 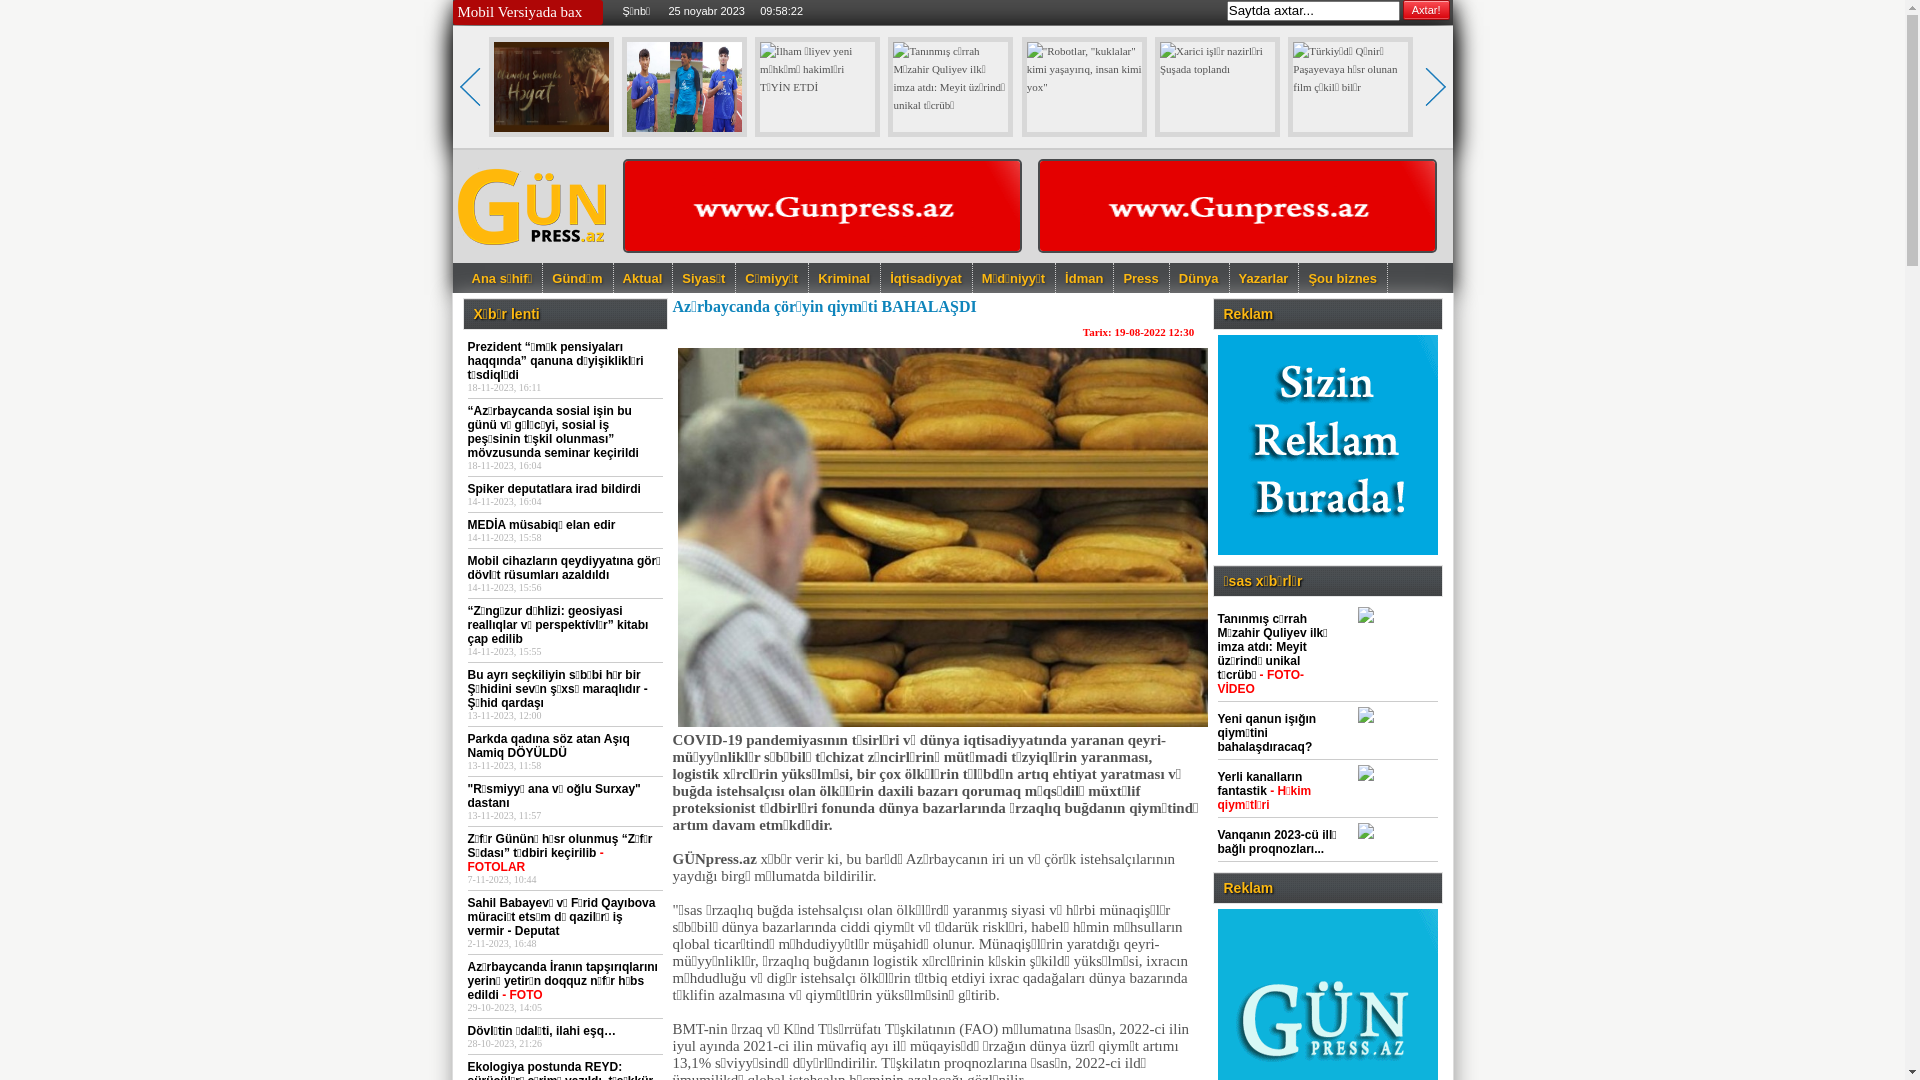 I want to click on Mobil Versiyada bax, so click(x=520, y=12).